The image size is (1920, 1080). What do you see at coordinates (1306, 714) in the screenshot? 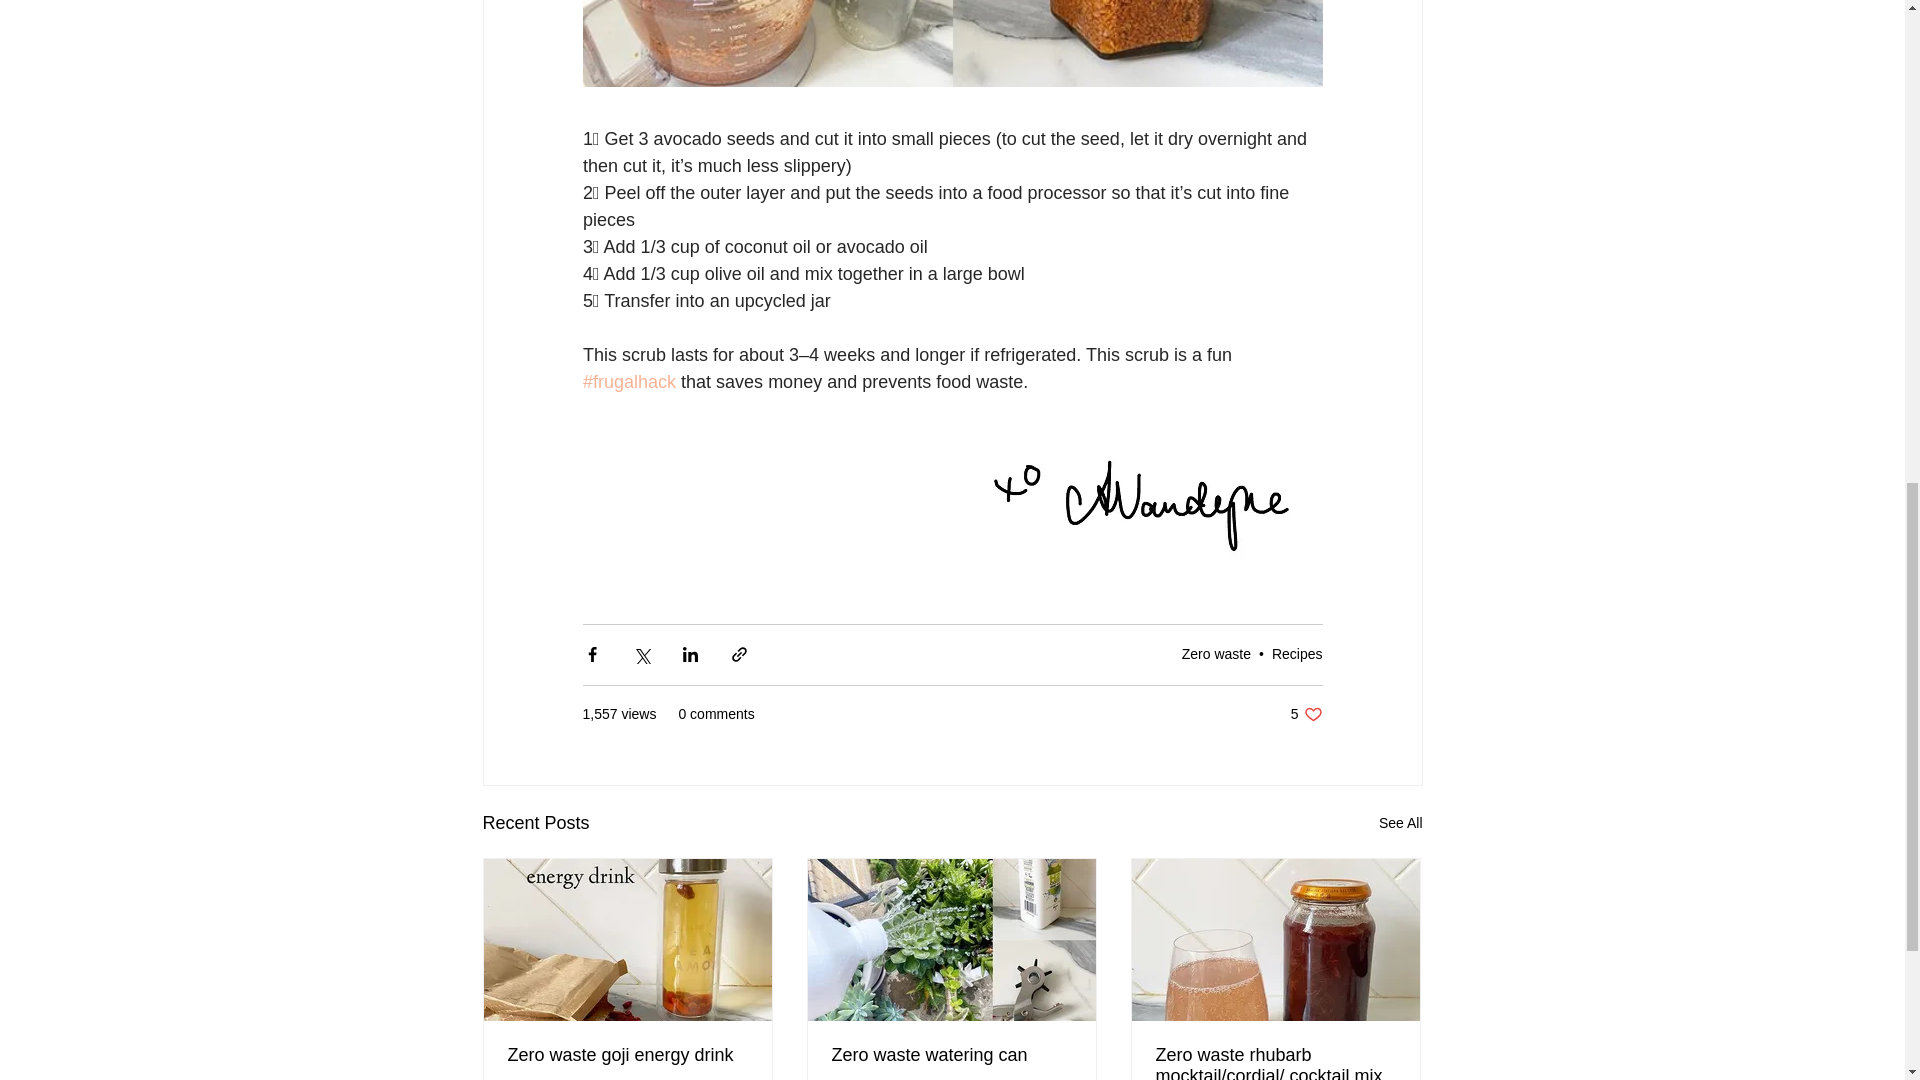
I see `Recipes` at bounding box center [1306, 714].